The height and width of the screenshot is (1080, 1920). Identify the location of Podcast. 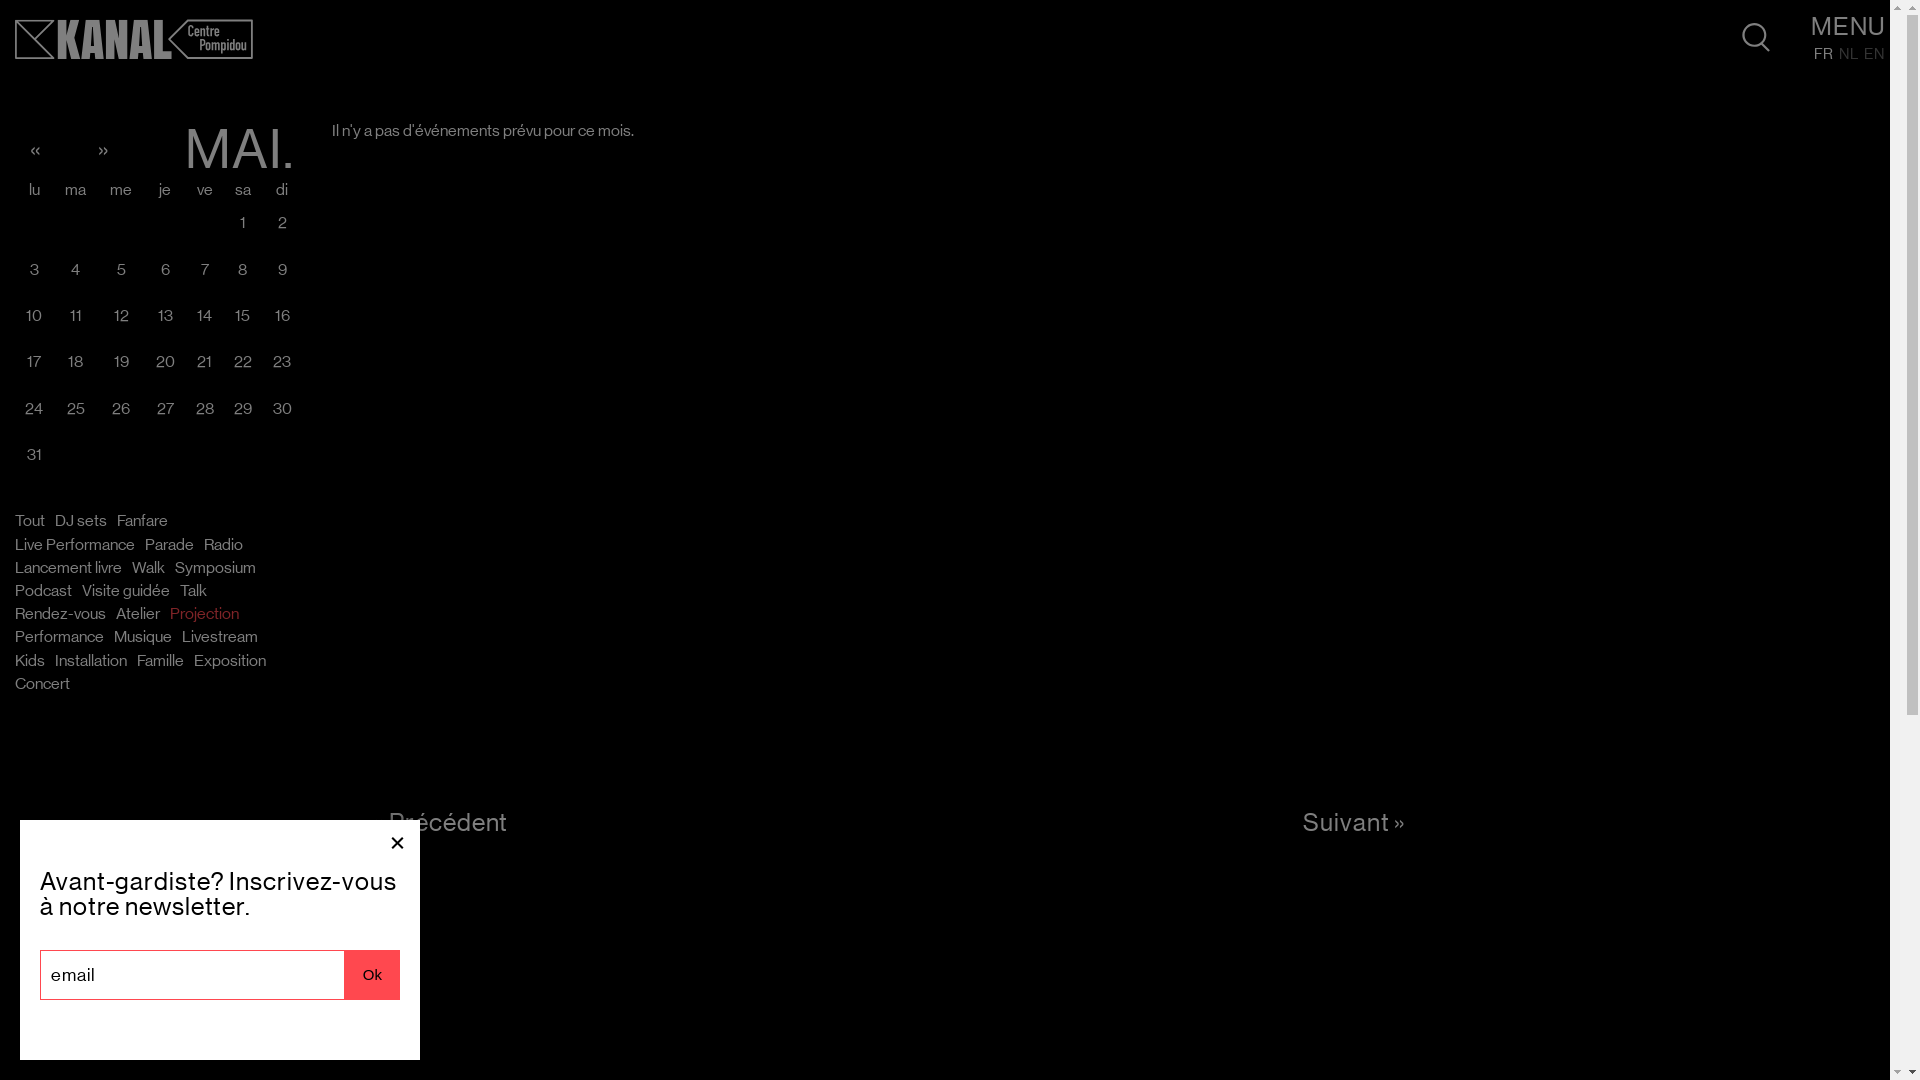
(44, 591).